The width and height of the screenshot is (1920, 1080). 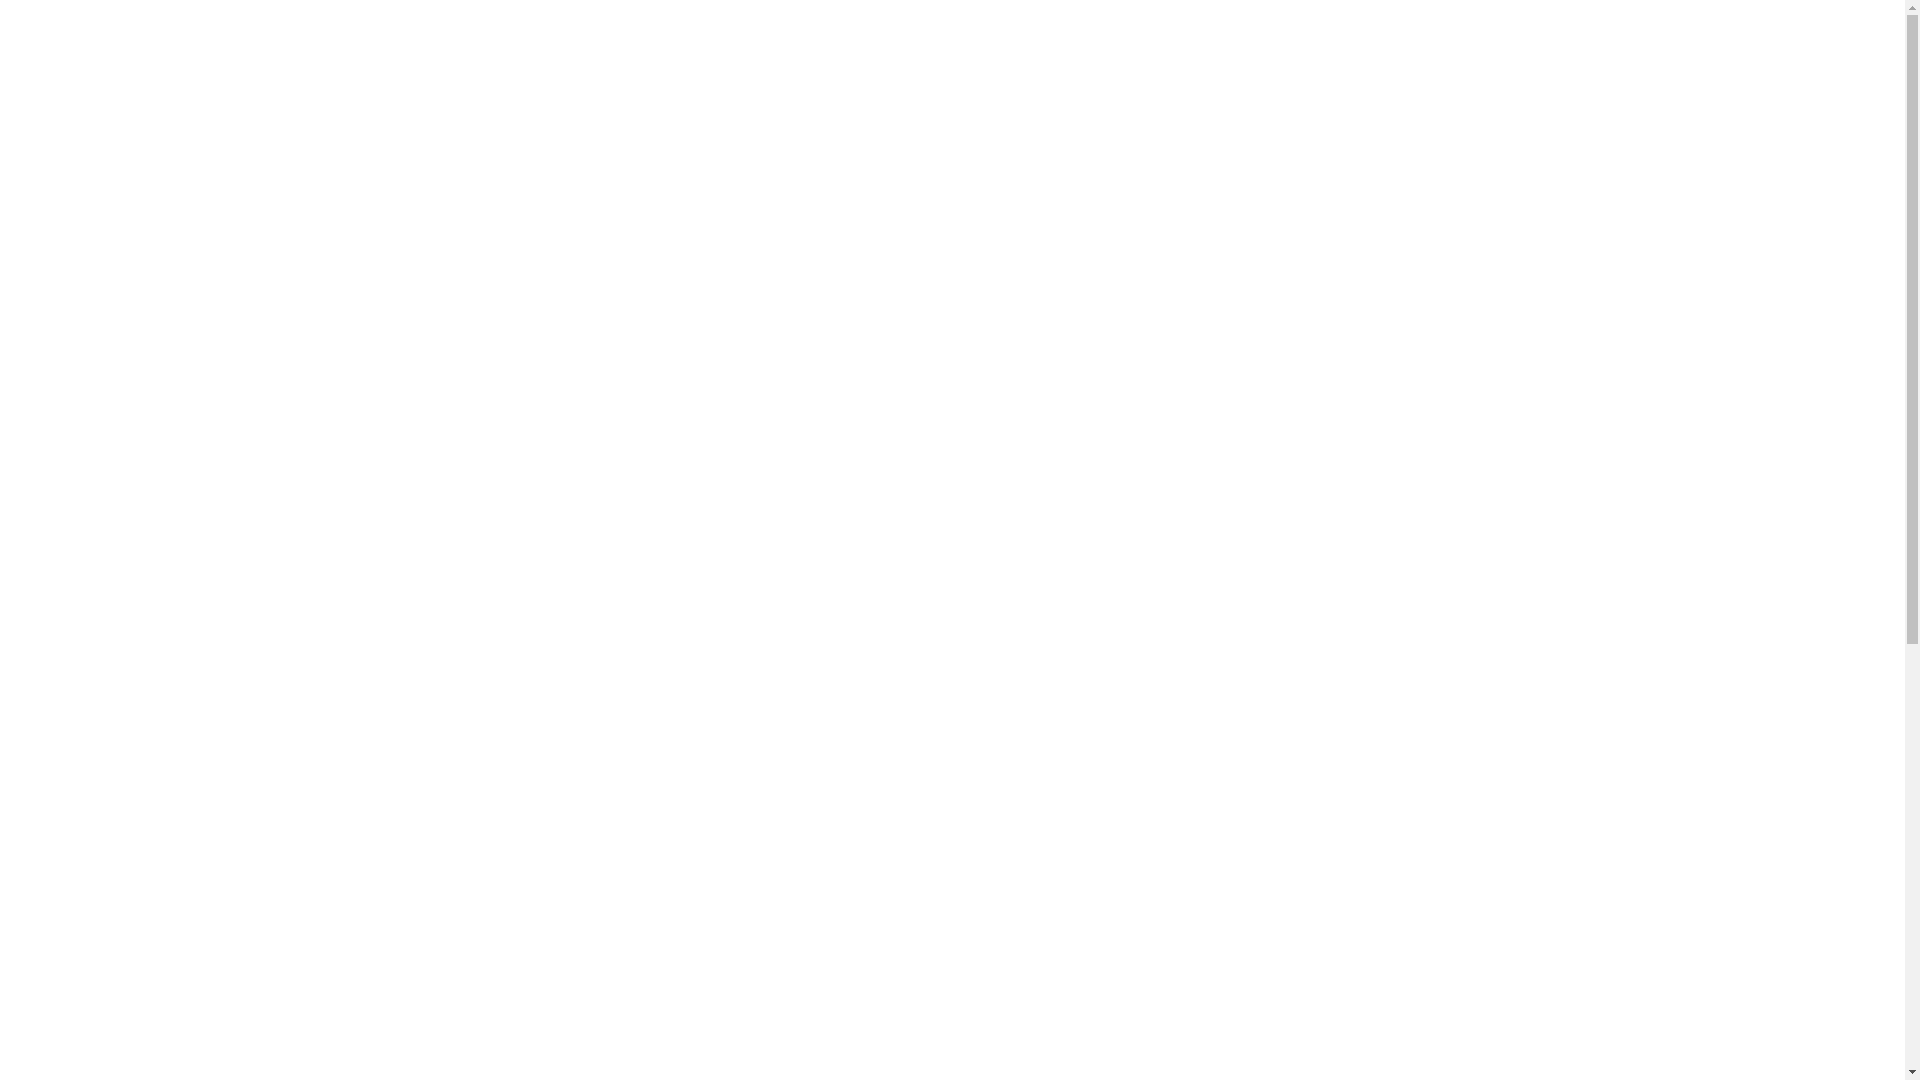 What do you see at coordinates (538, 169) in the screenshot?
I see `Home` at bounding box center [538, 169].